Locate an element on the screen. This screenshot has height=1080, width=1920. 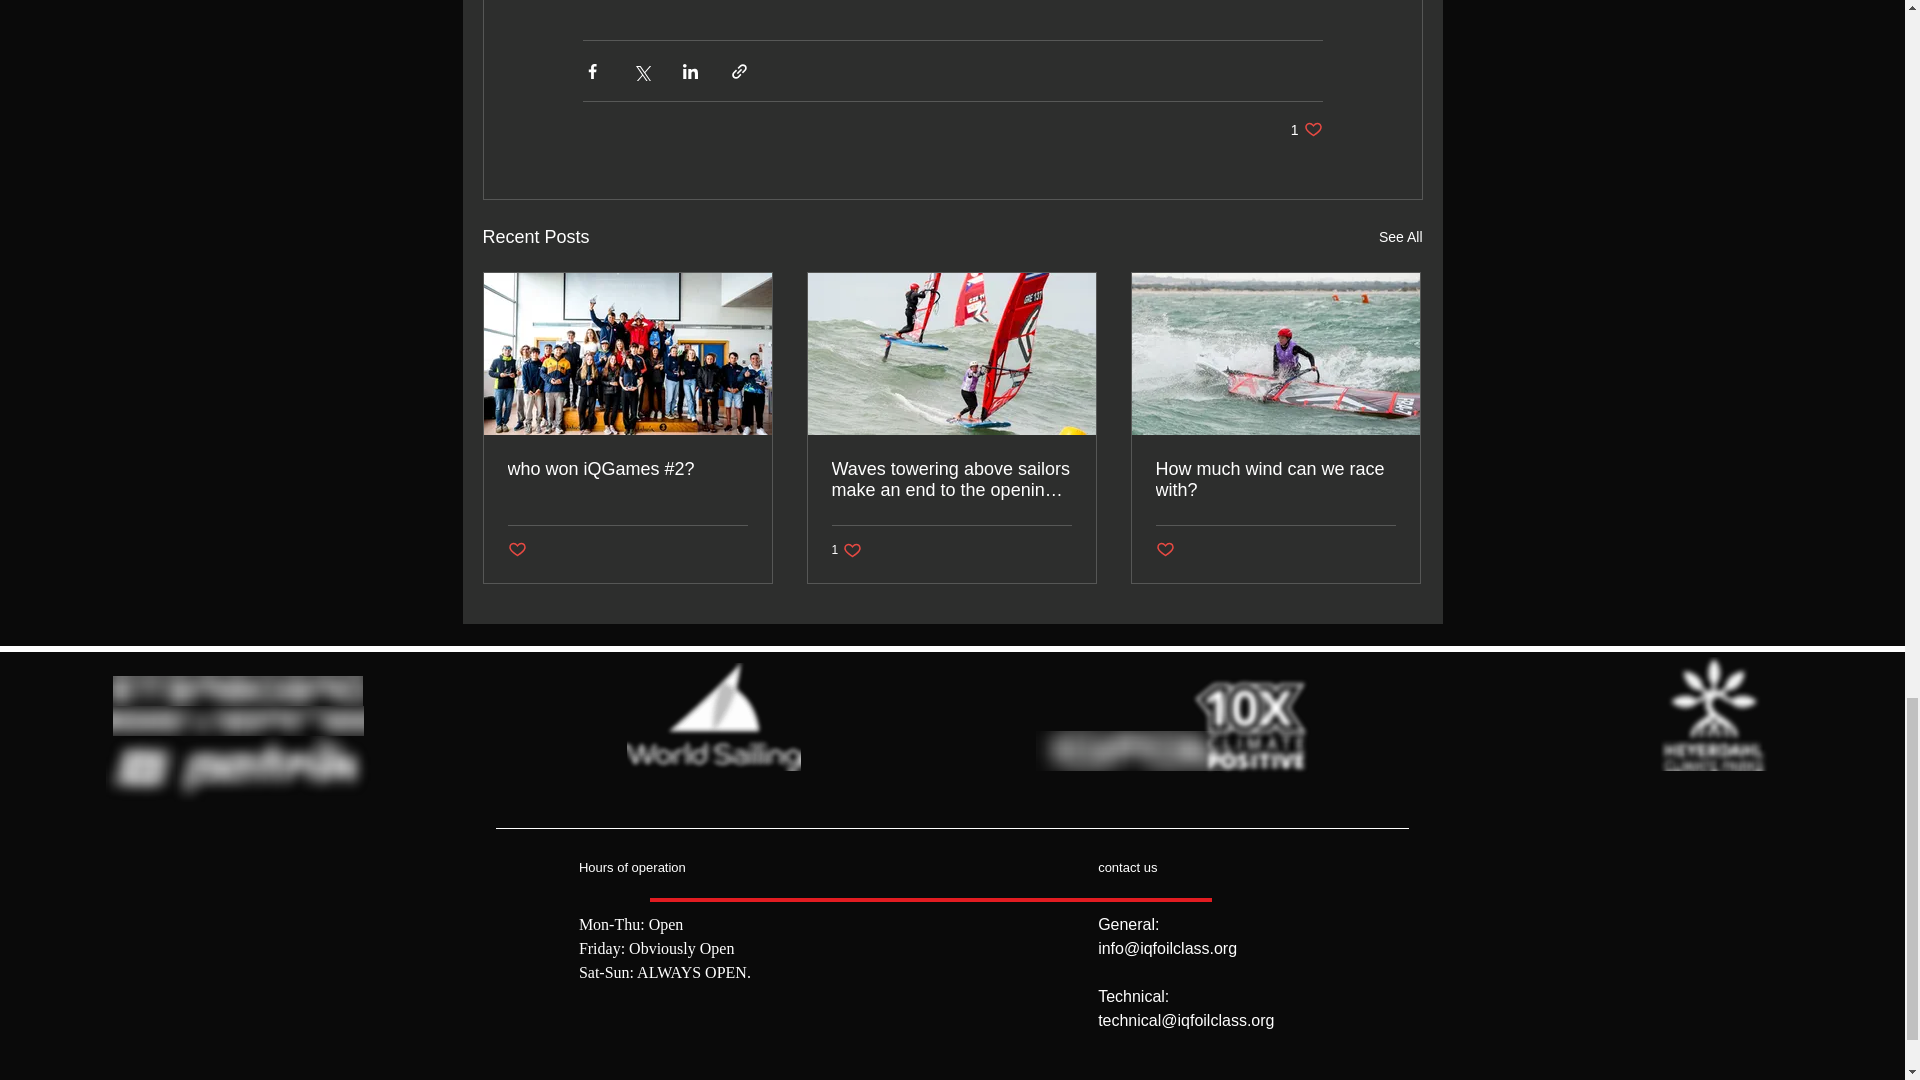
Post not marked as liked is located at coordinates (1306, 129).